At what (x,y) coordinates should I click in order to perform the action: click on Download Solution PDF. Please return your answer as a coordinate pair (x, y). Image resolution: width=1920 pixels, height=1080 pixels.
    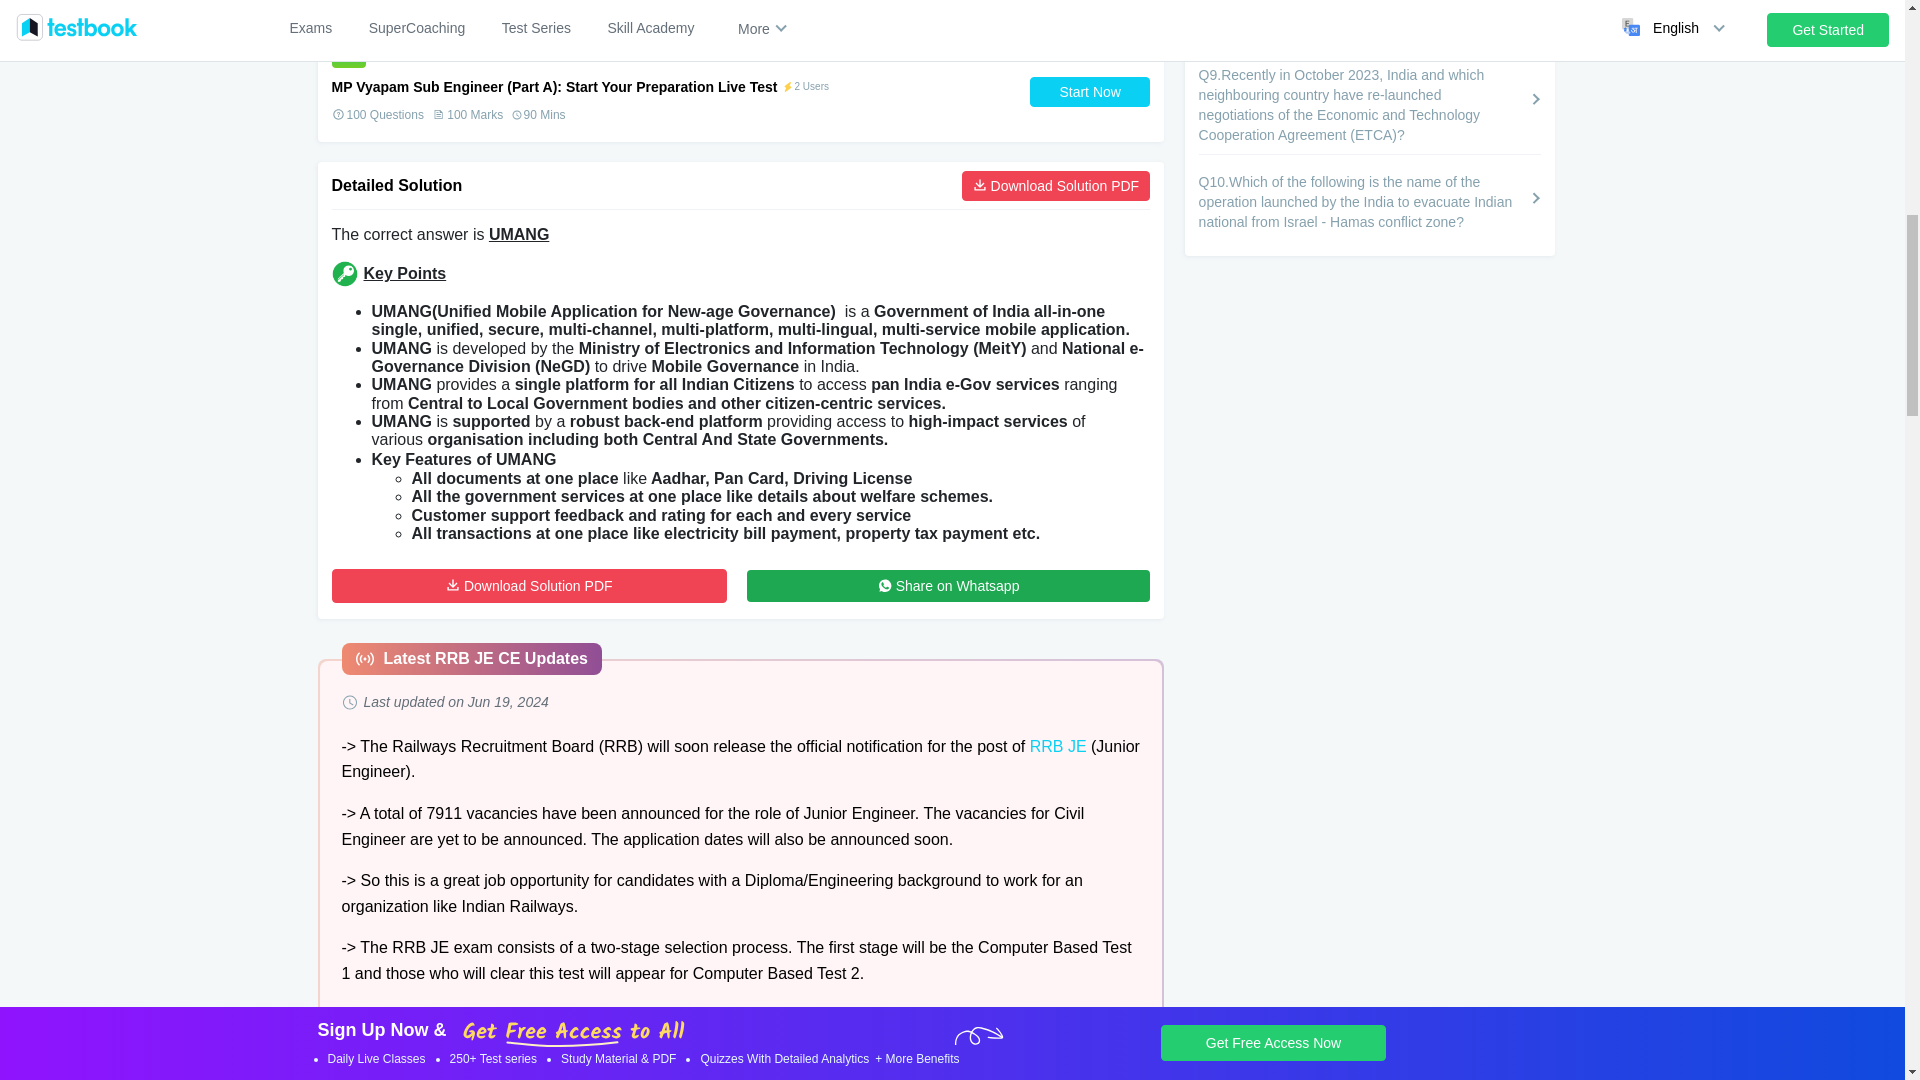
    Looking at the image, I should click on (530, 586).